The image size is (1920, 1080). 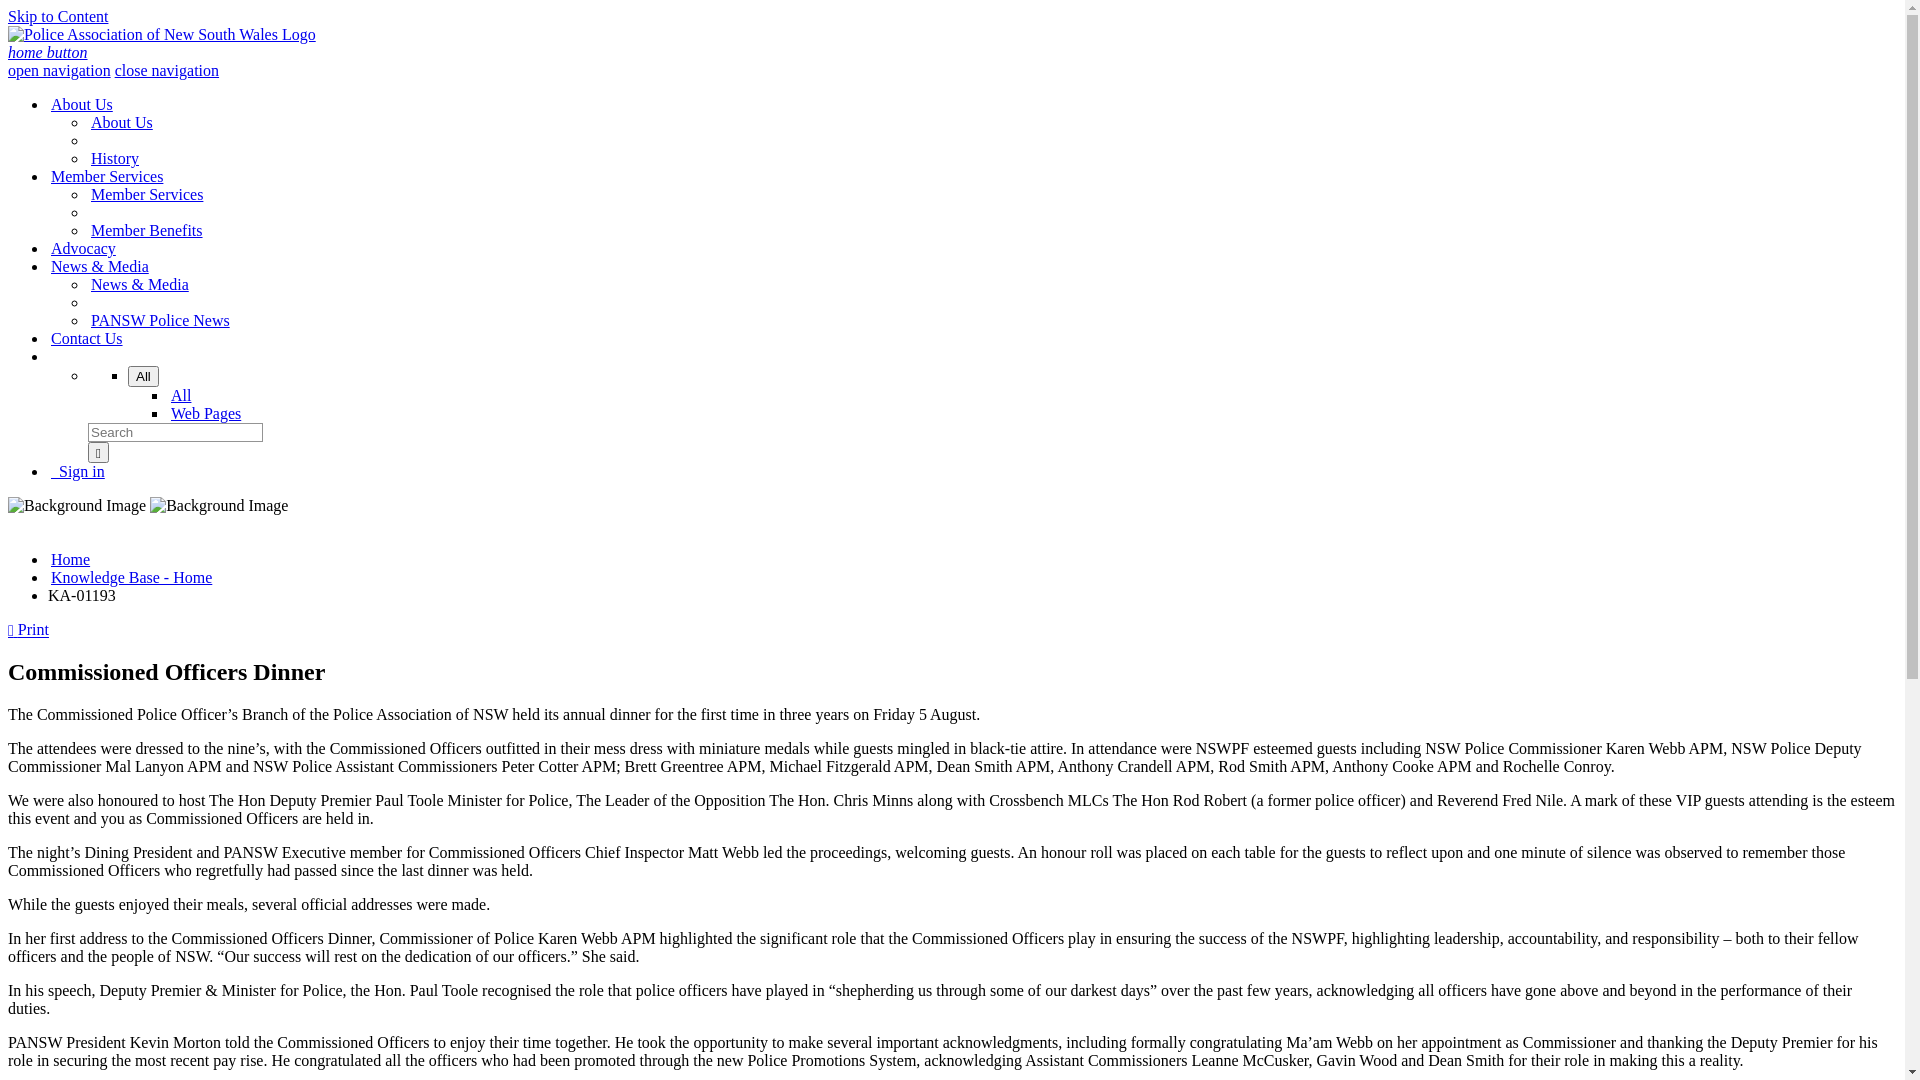 I want to click on News & Media, so click(x=140, y=284).